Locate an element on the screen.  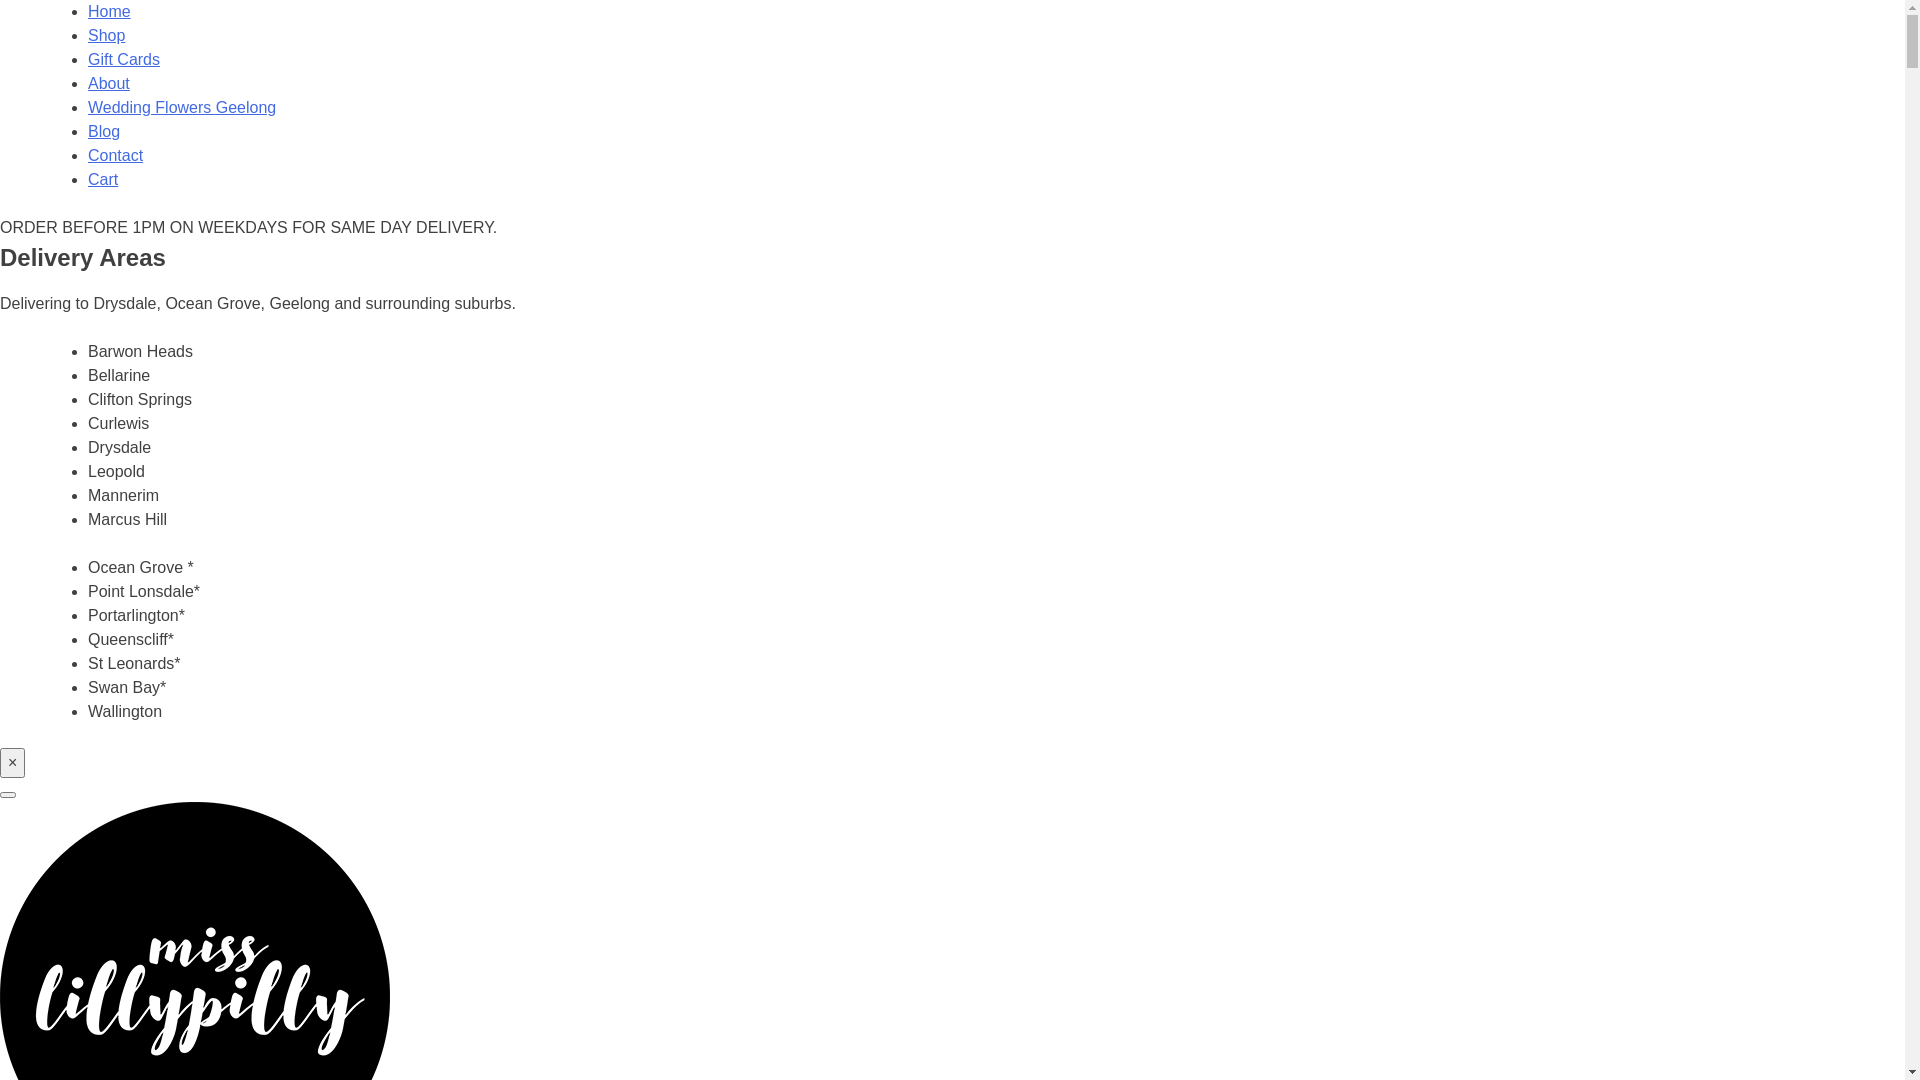
About is located at coordinates (109, 84).